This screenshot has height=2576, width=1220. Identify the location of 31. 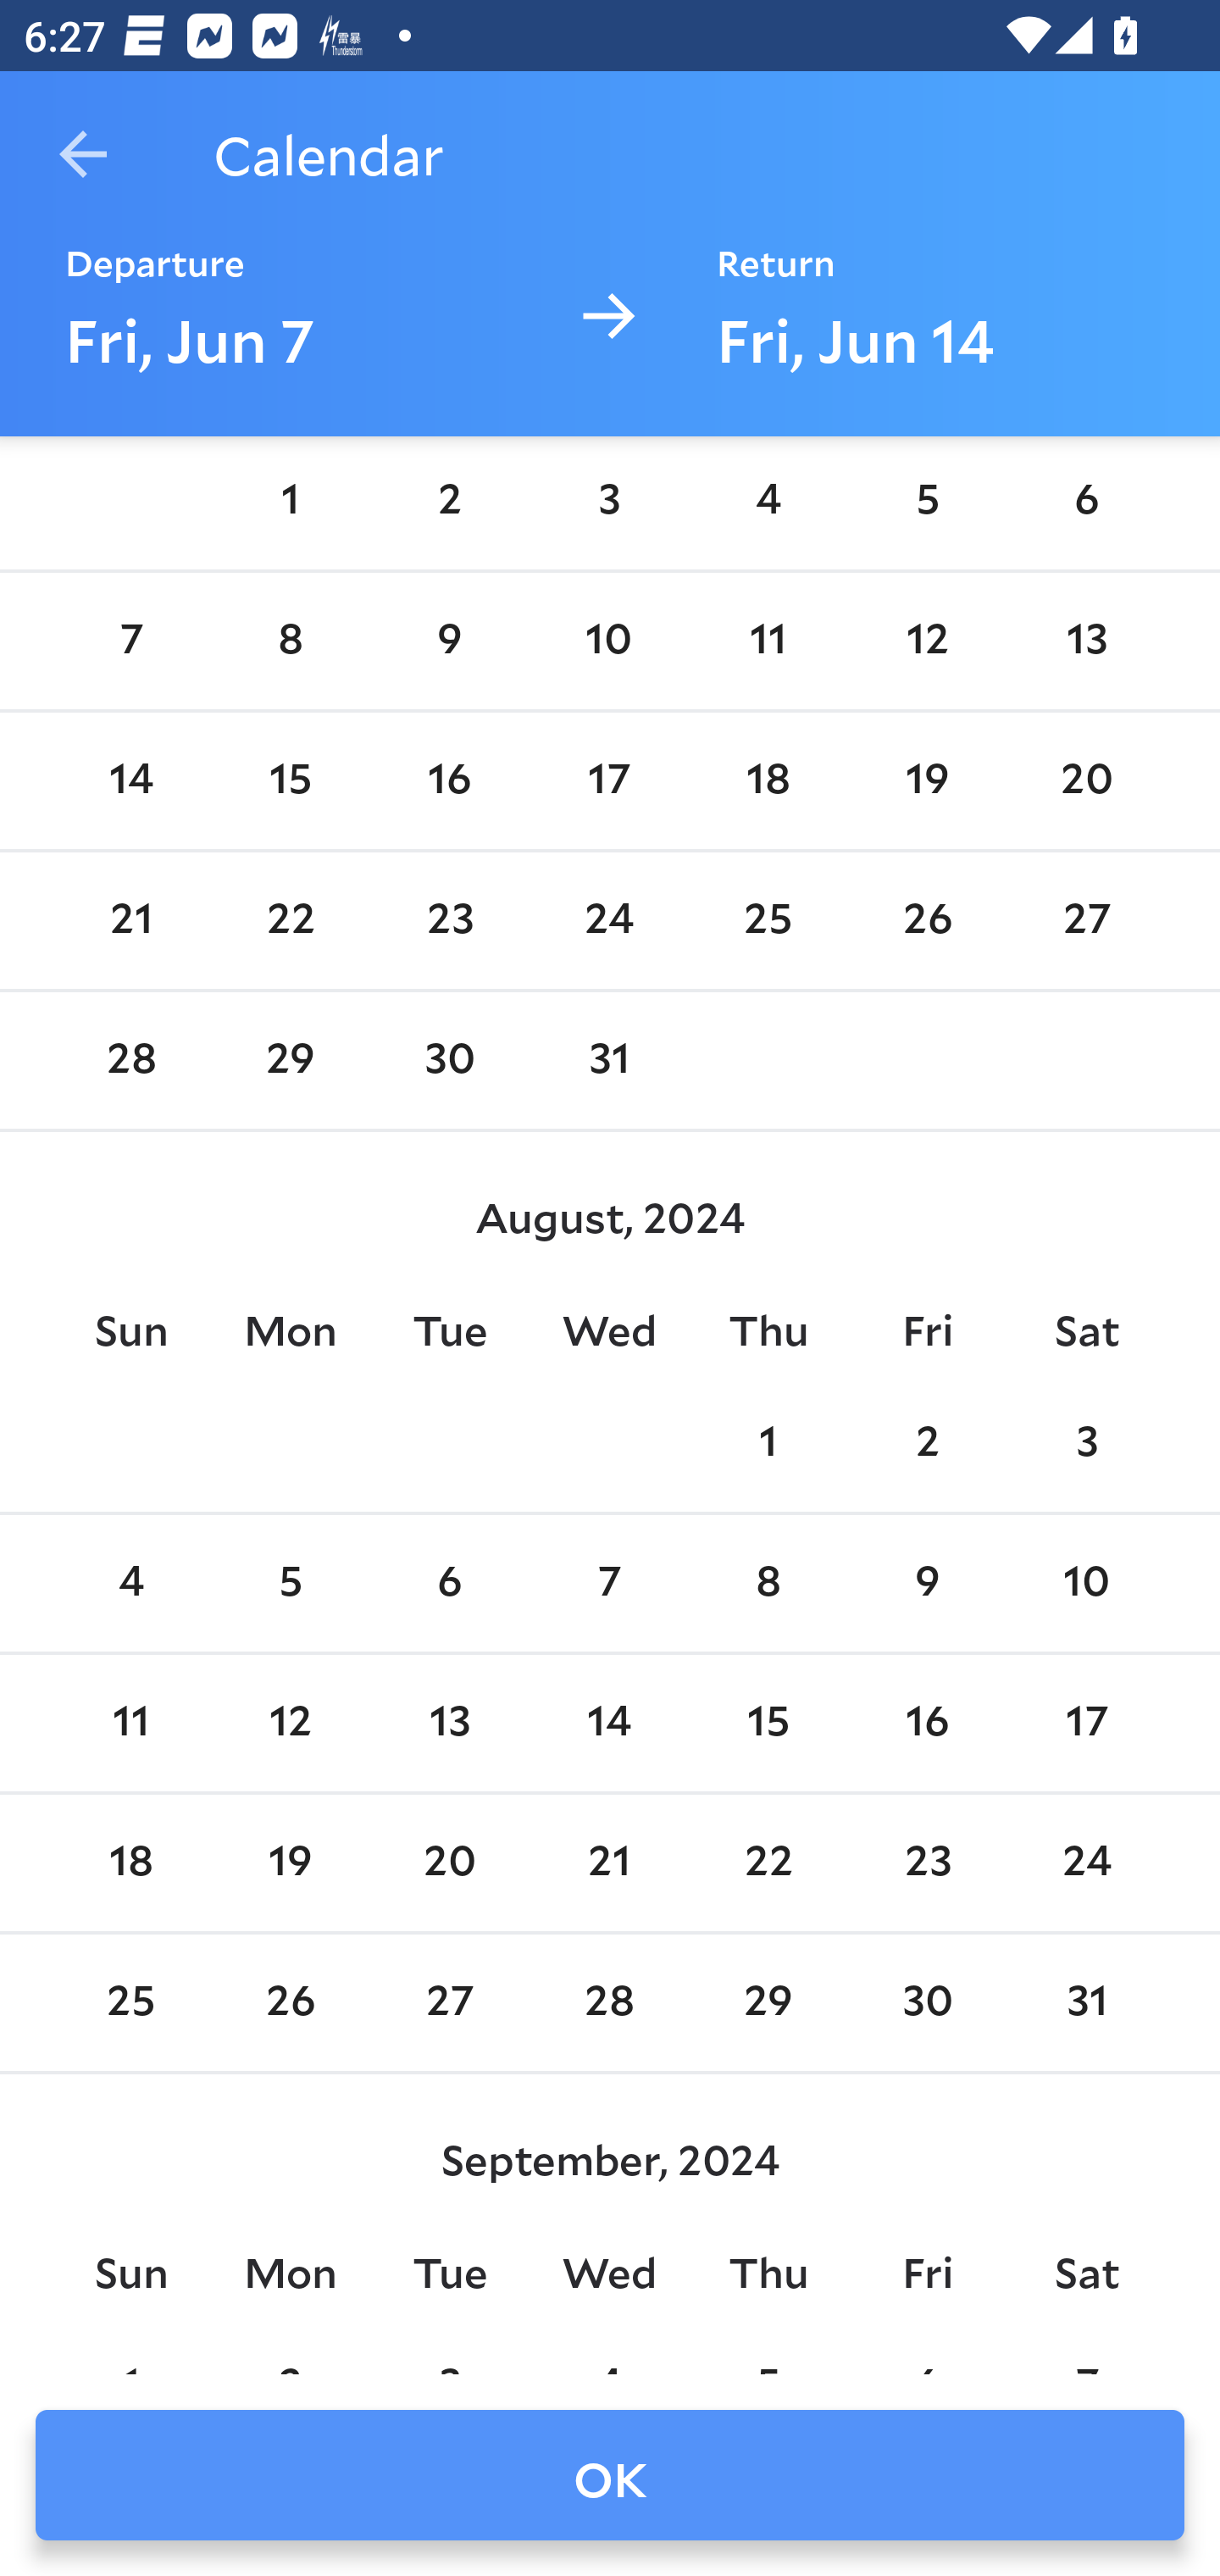
(609, 1061).